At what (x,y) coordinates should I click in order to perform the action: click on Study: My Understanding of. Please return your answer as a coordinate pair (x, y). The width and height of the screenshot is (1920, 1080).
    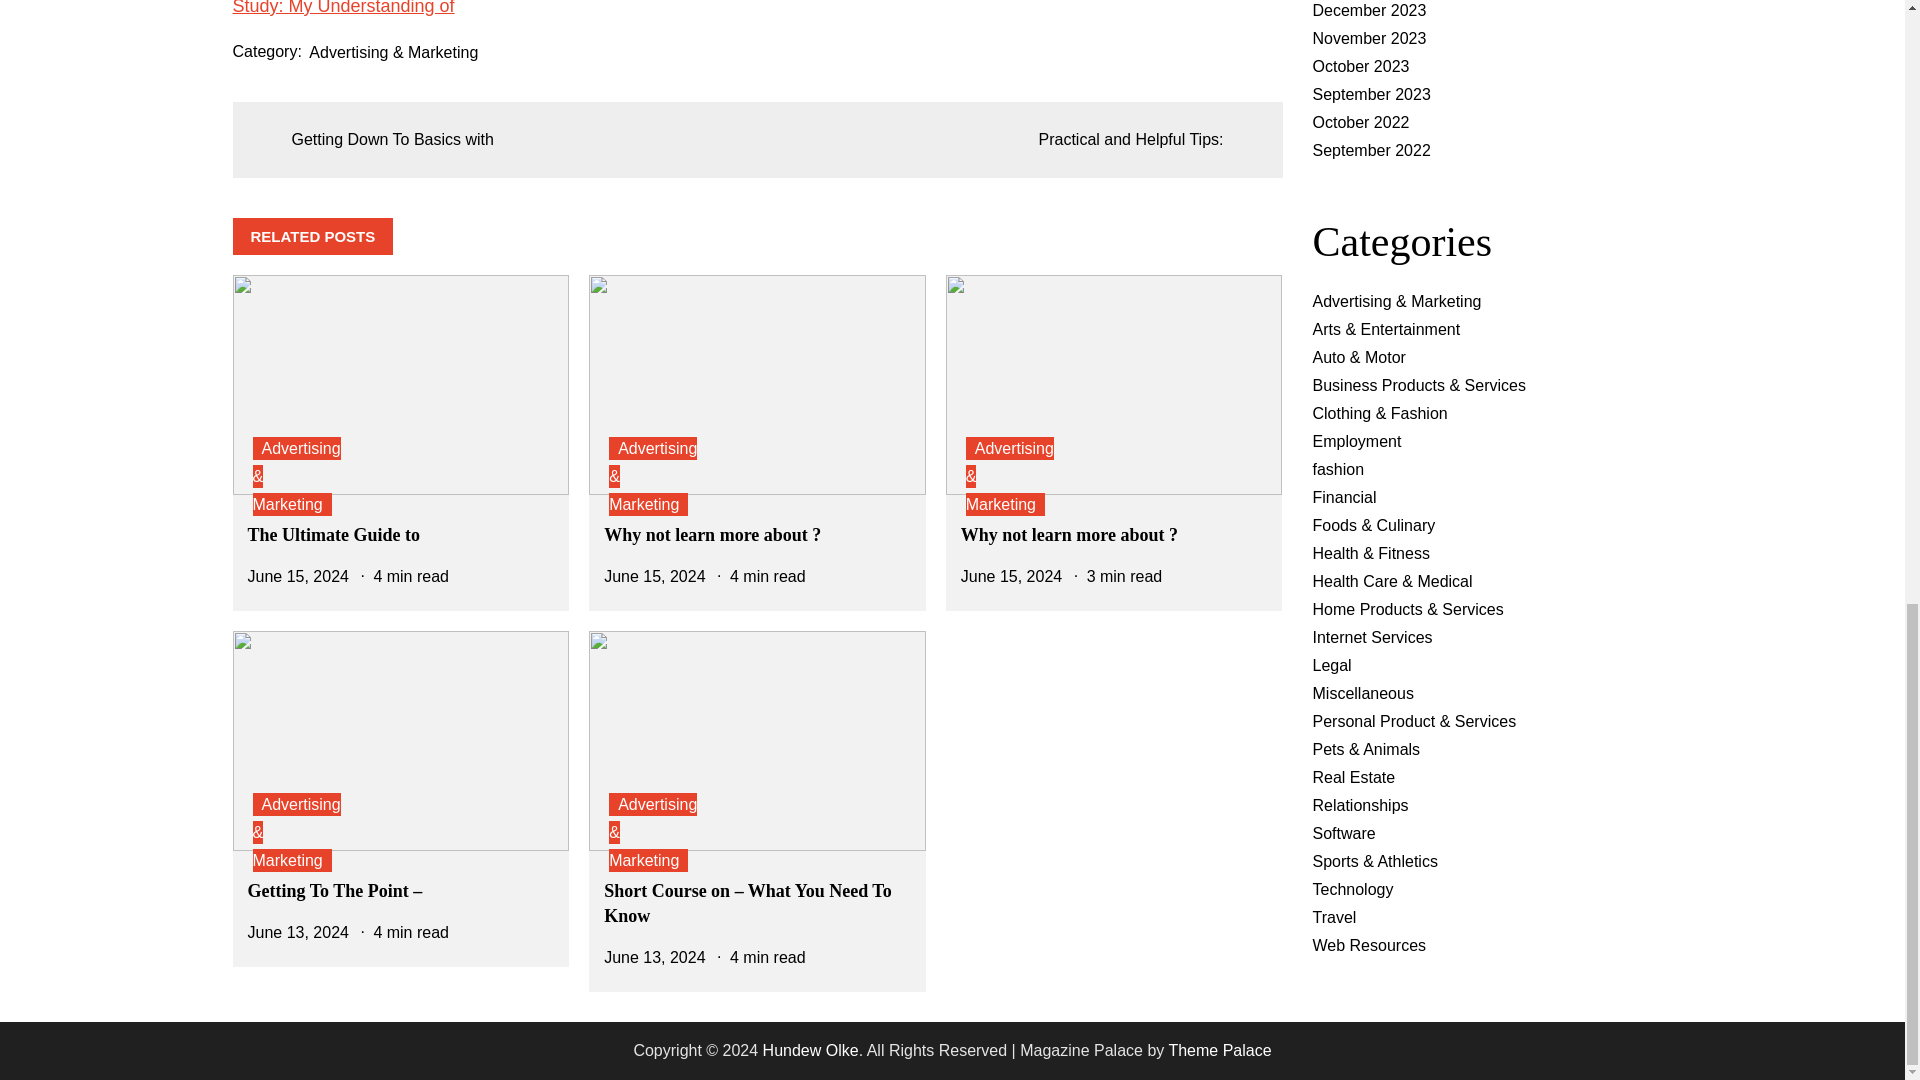
    Looking at the image, I should click on (342, 8).